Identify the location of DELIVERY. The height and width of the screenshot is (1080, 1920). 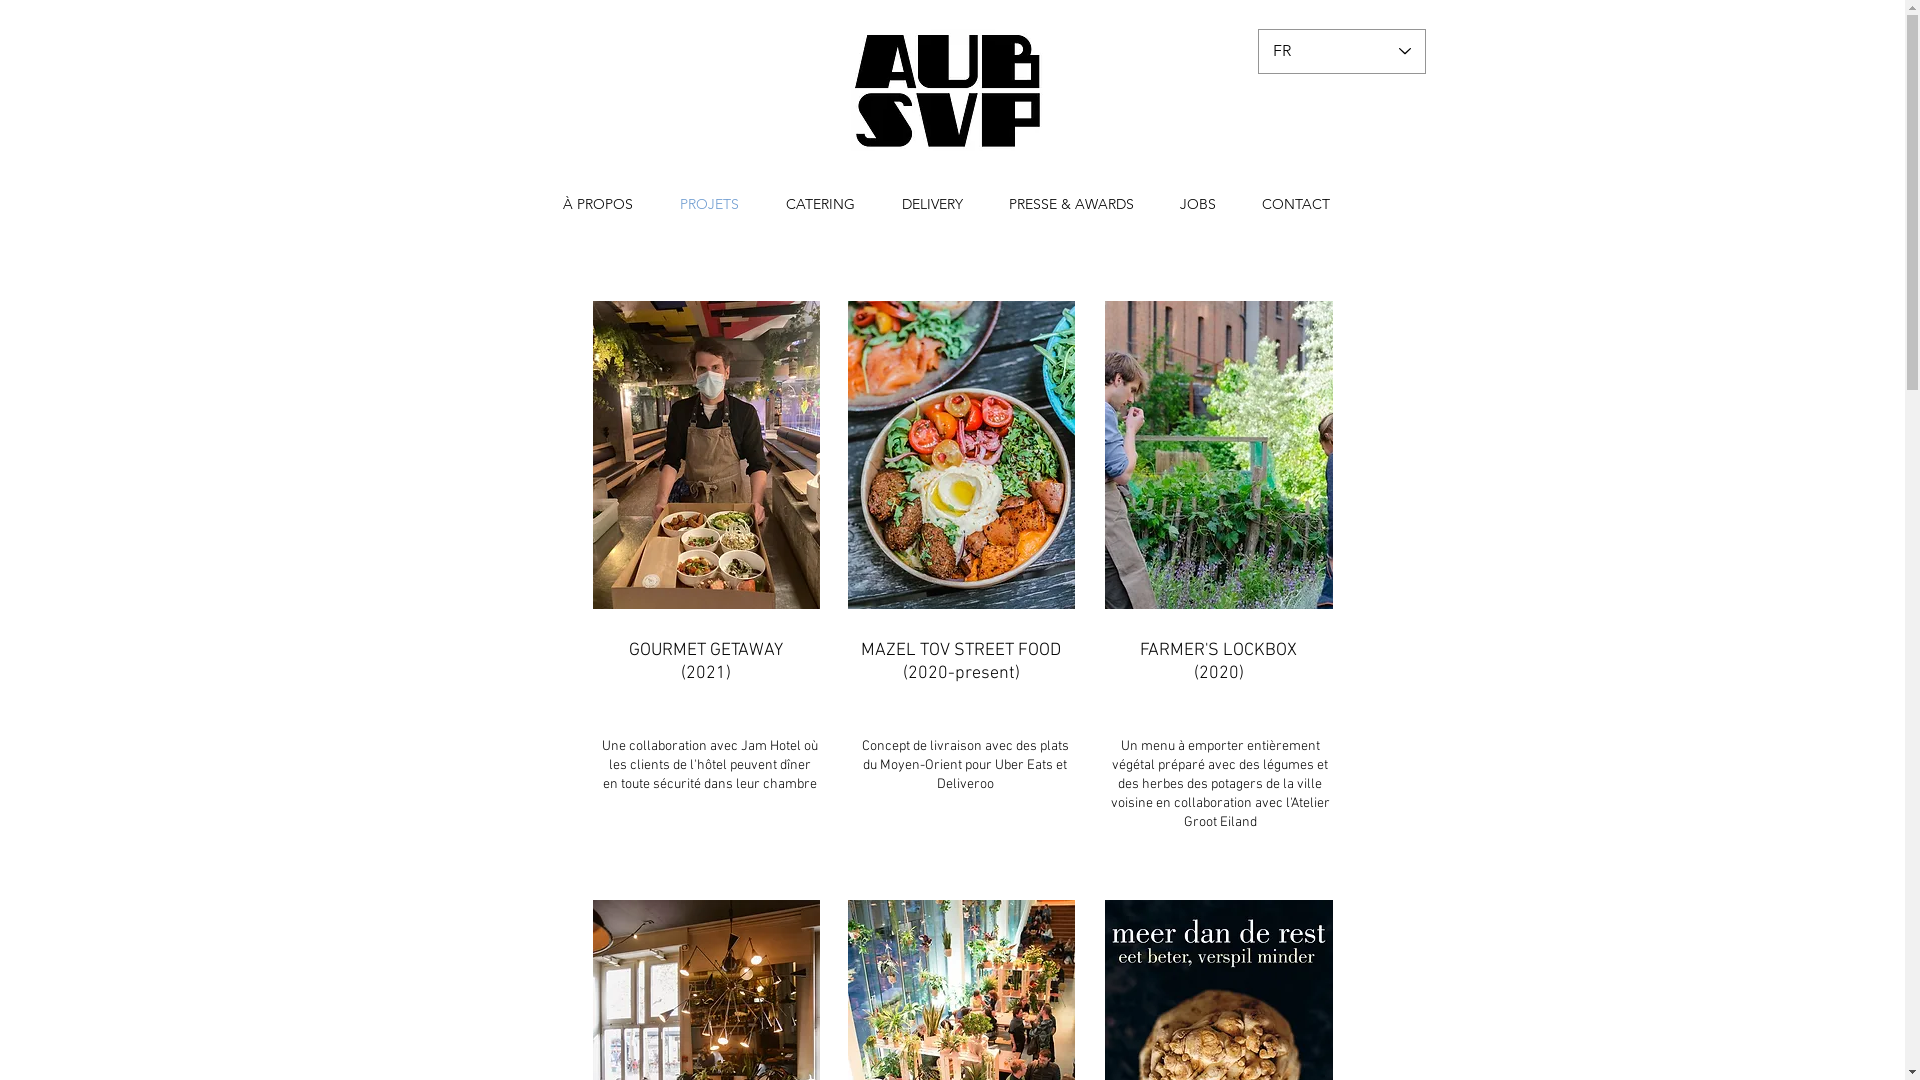
(932, 204).